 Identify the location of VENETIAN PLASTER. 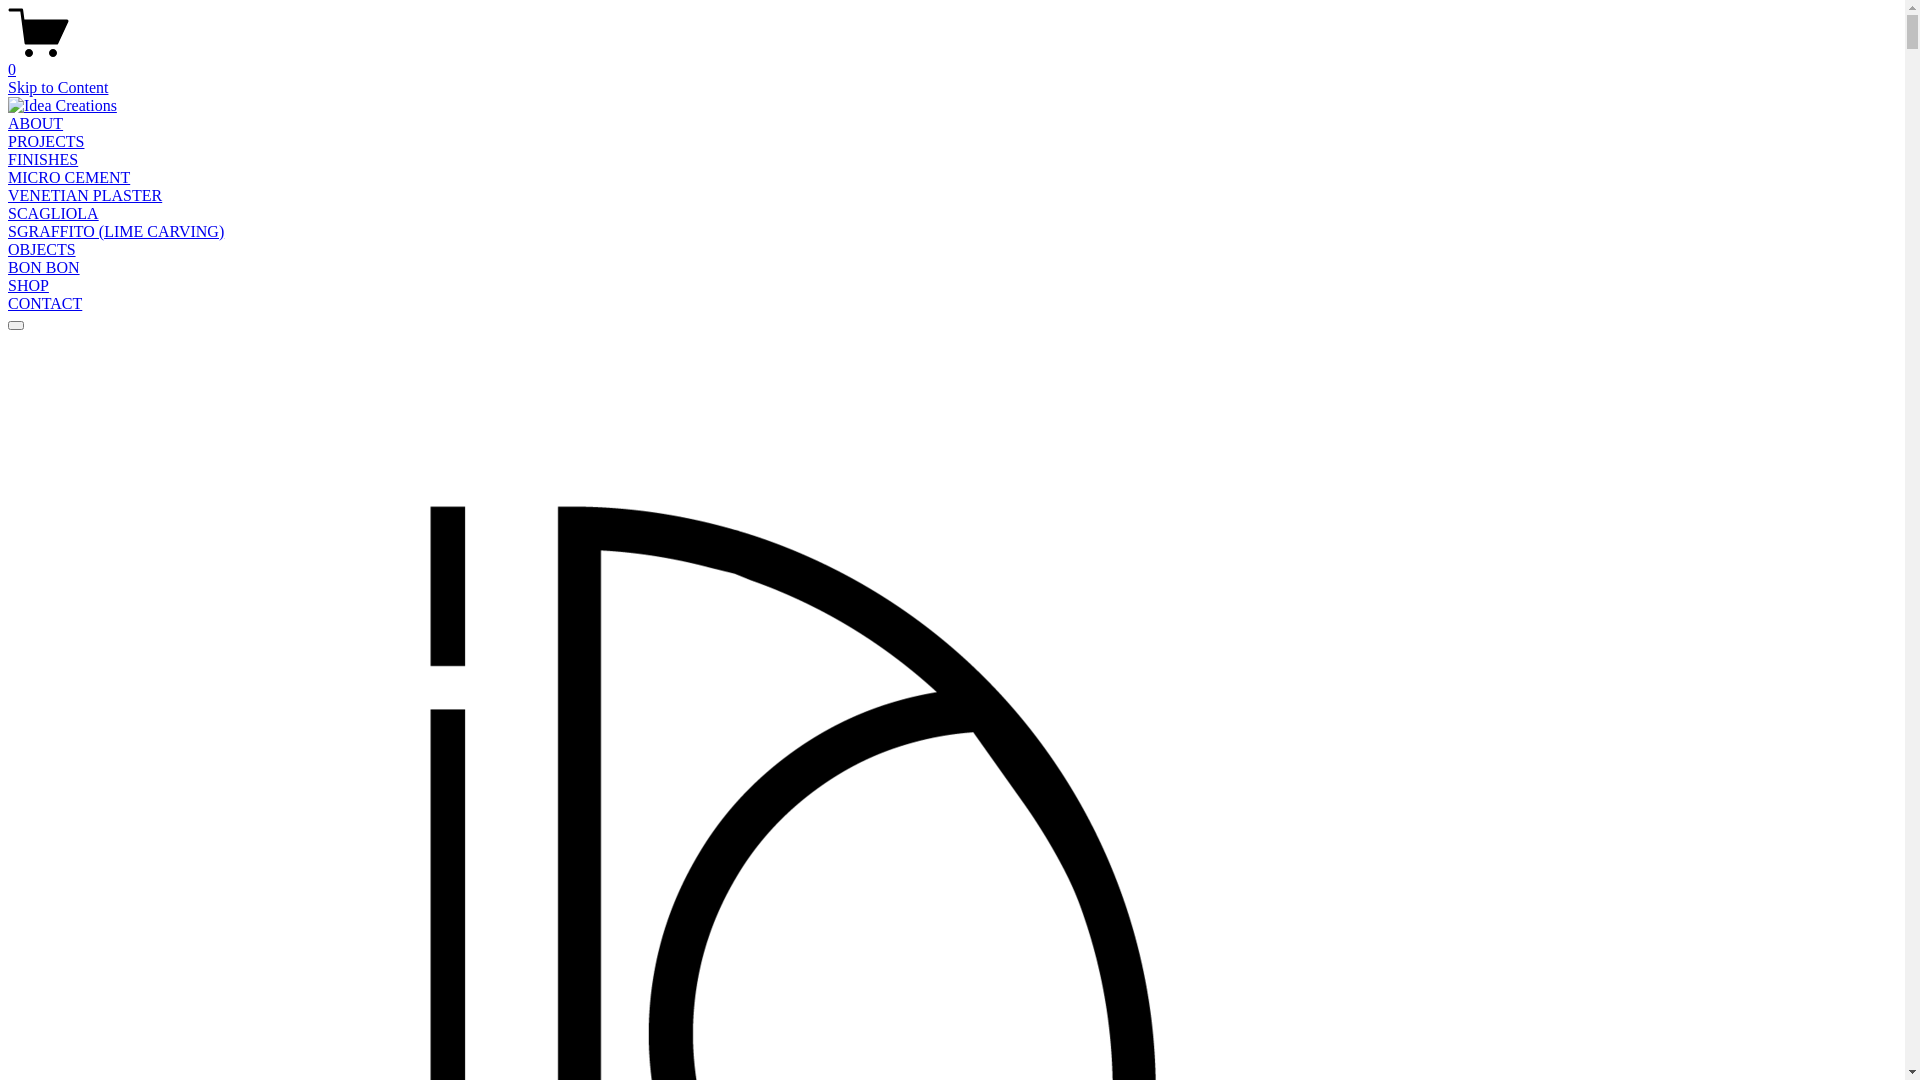
(85, 195).